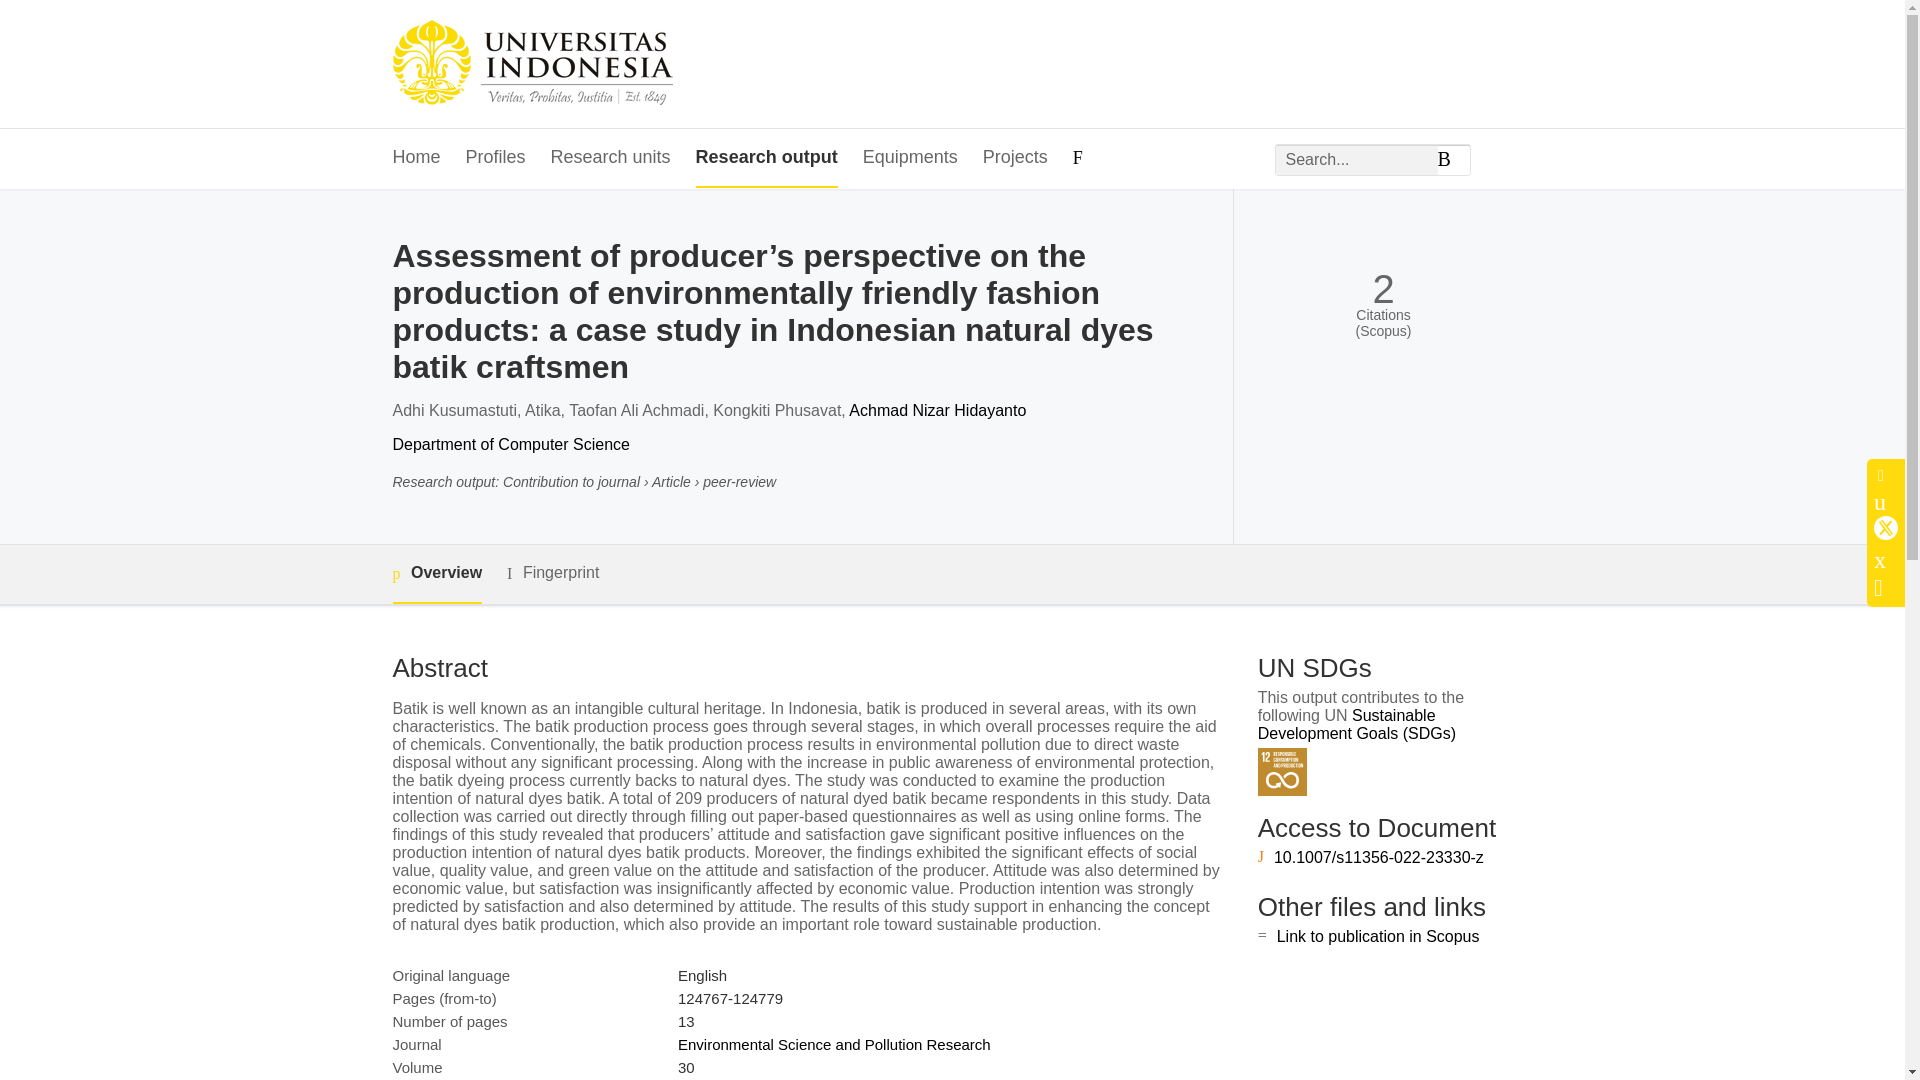 The width and height of the screenshot is (1920, 1080). Describe the element at coordinates (1378, 936) in the screenshot. I see `Link to publication in Scopus` at that location.